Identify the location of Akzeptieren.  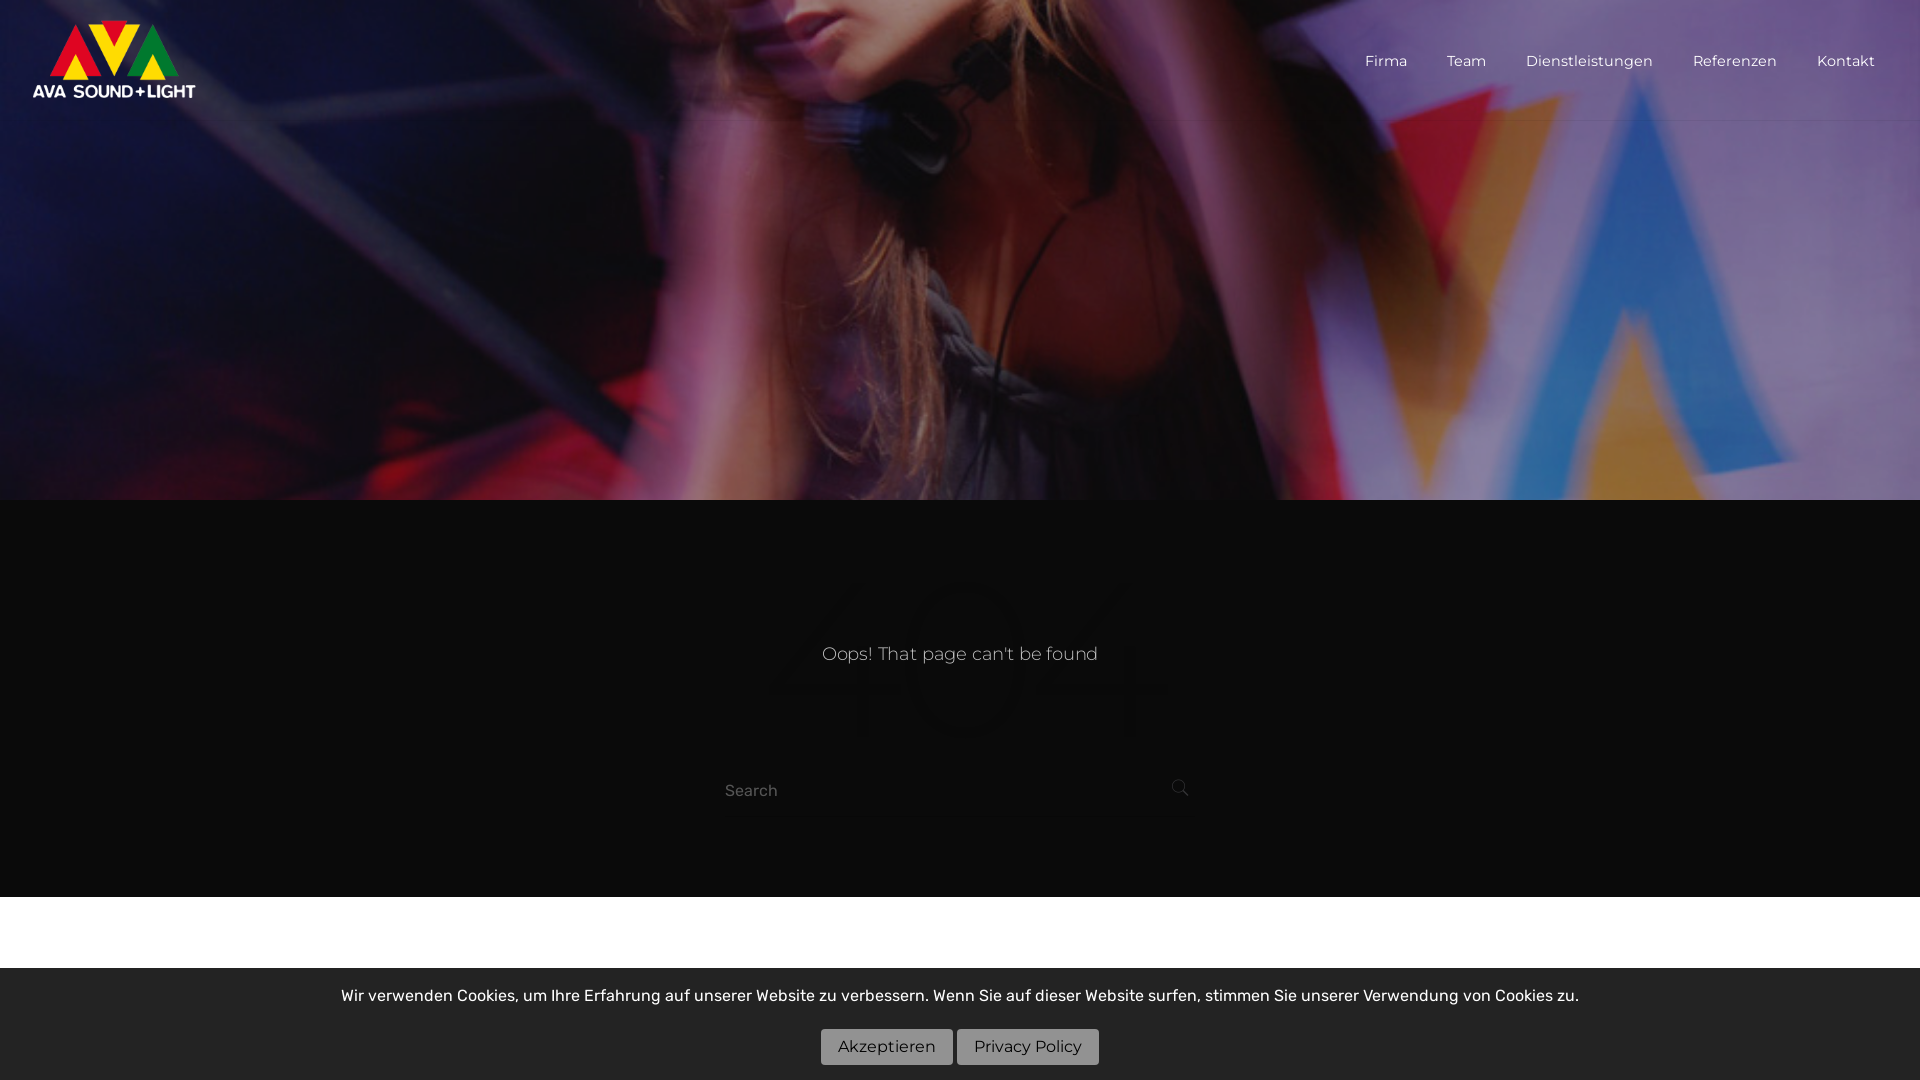
(887, 1047).